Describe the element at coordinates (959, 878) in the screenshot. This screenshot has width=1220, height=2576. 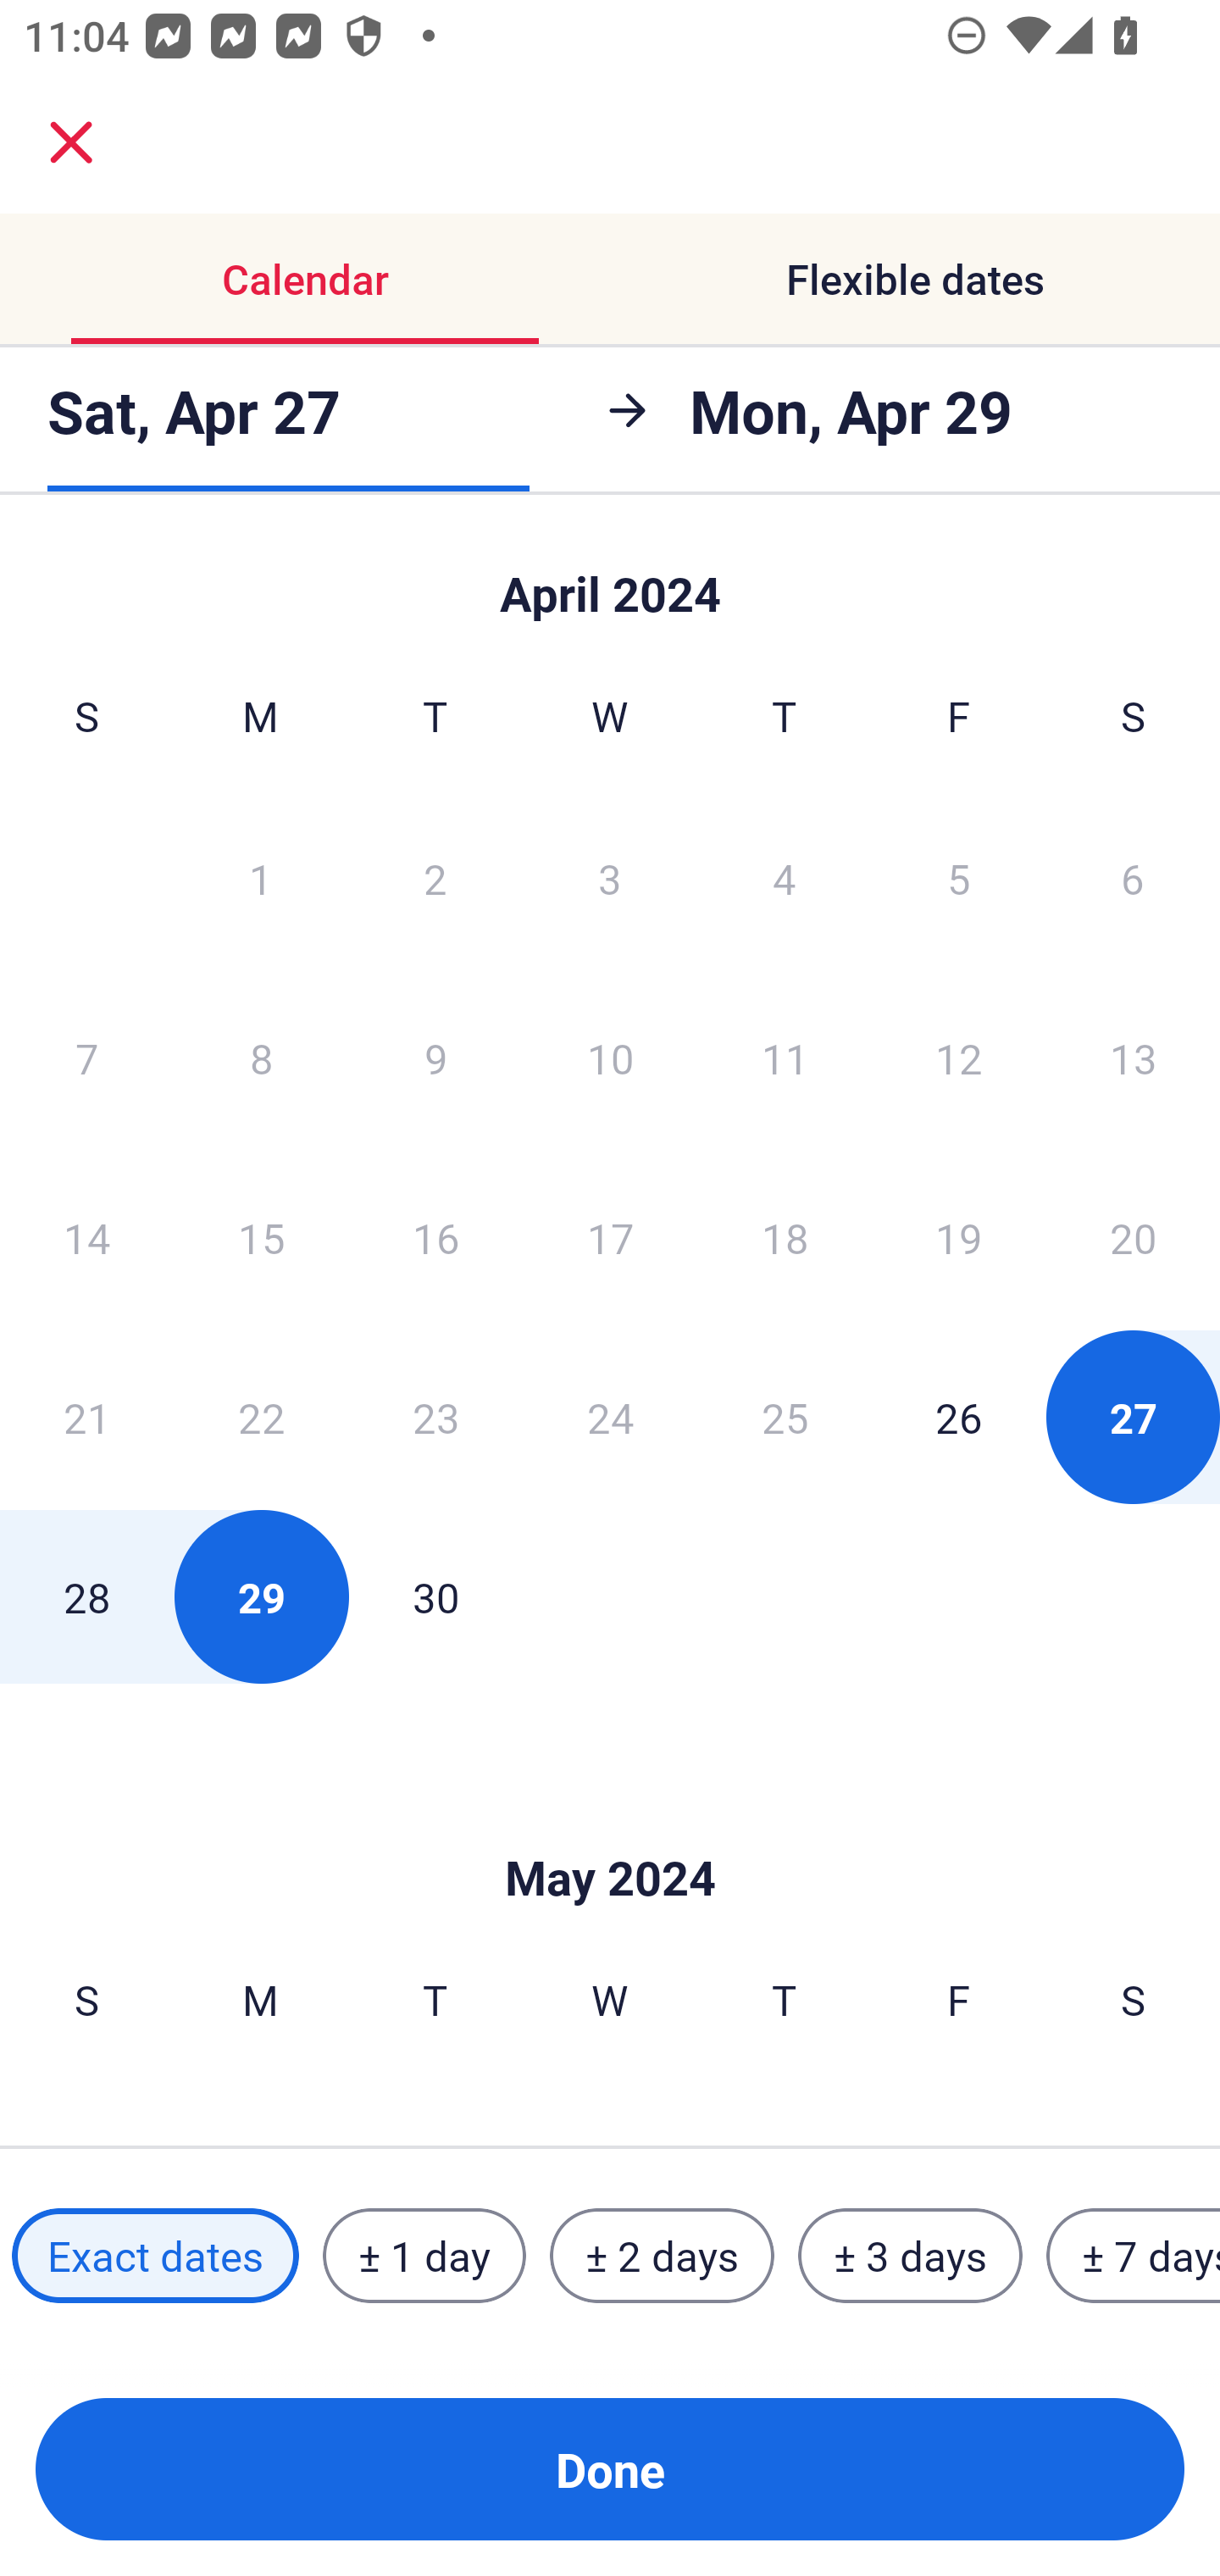
I see `5 Friday, April 5, 2024` at that location.